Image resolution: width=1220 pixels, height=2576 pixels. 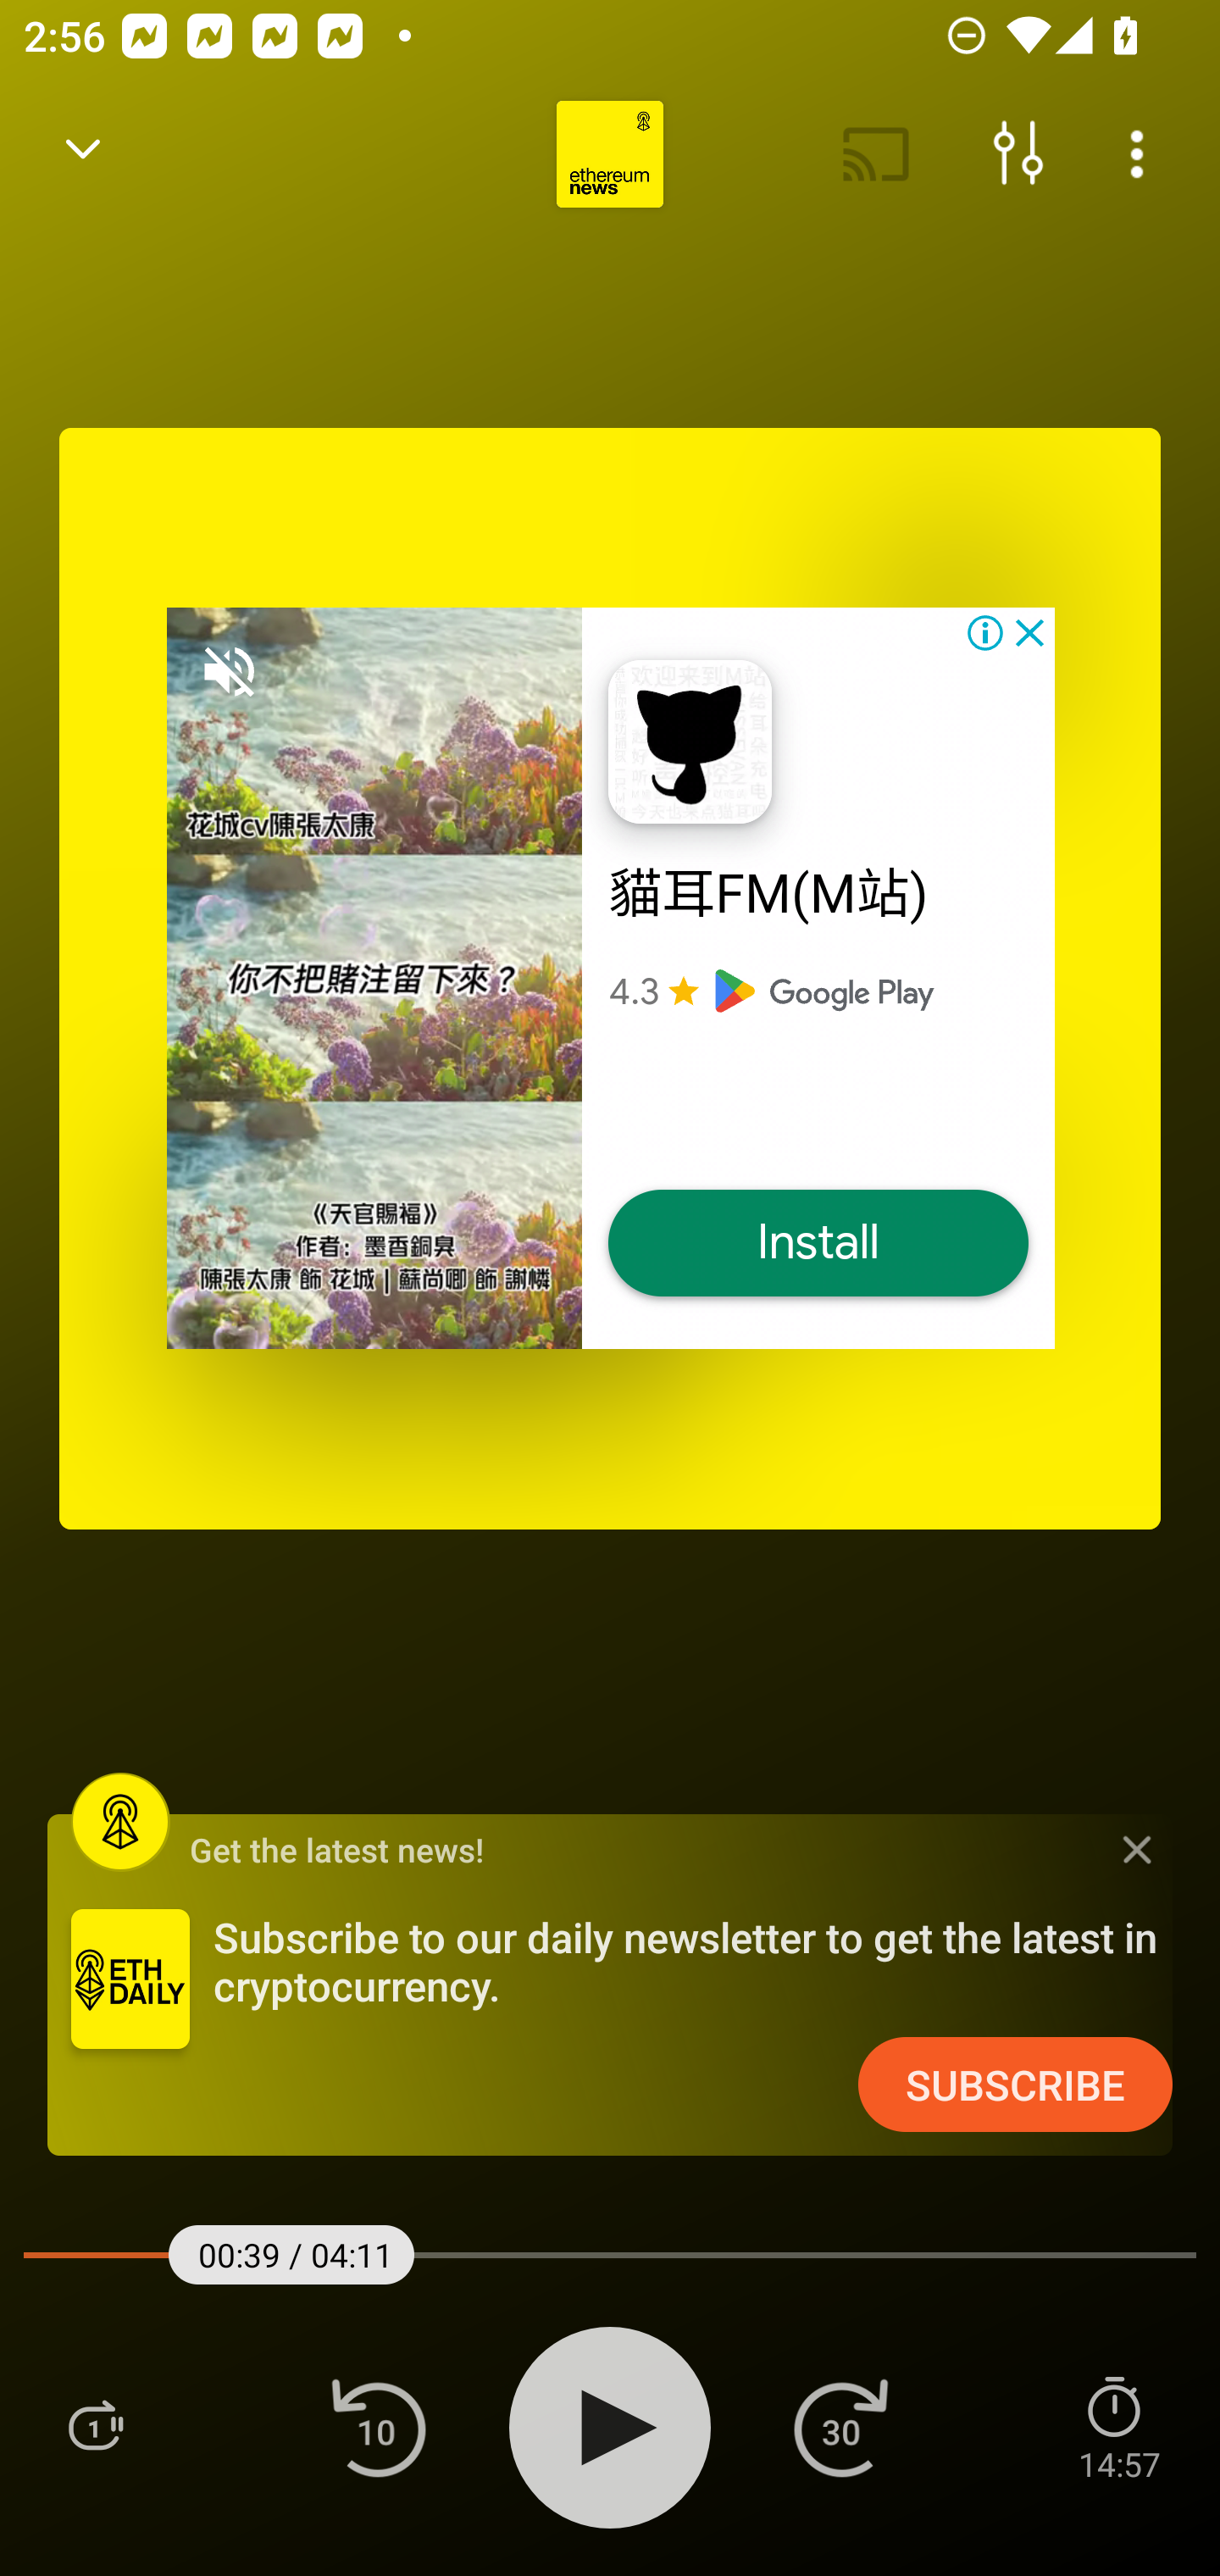 I want to click on  Back, so click(x=83, y=154).